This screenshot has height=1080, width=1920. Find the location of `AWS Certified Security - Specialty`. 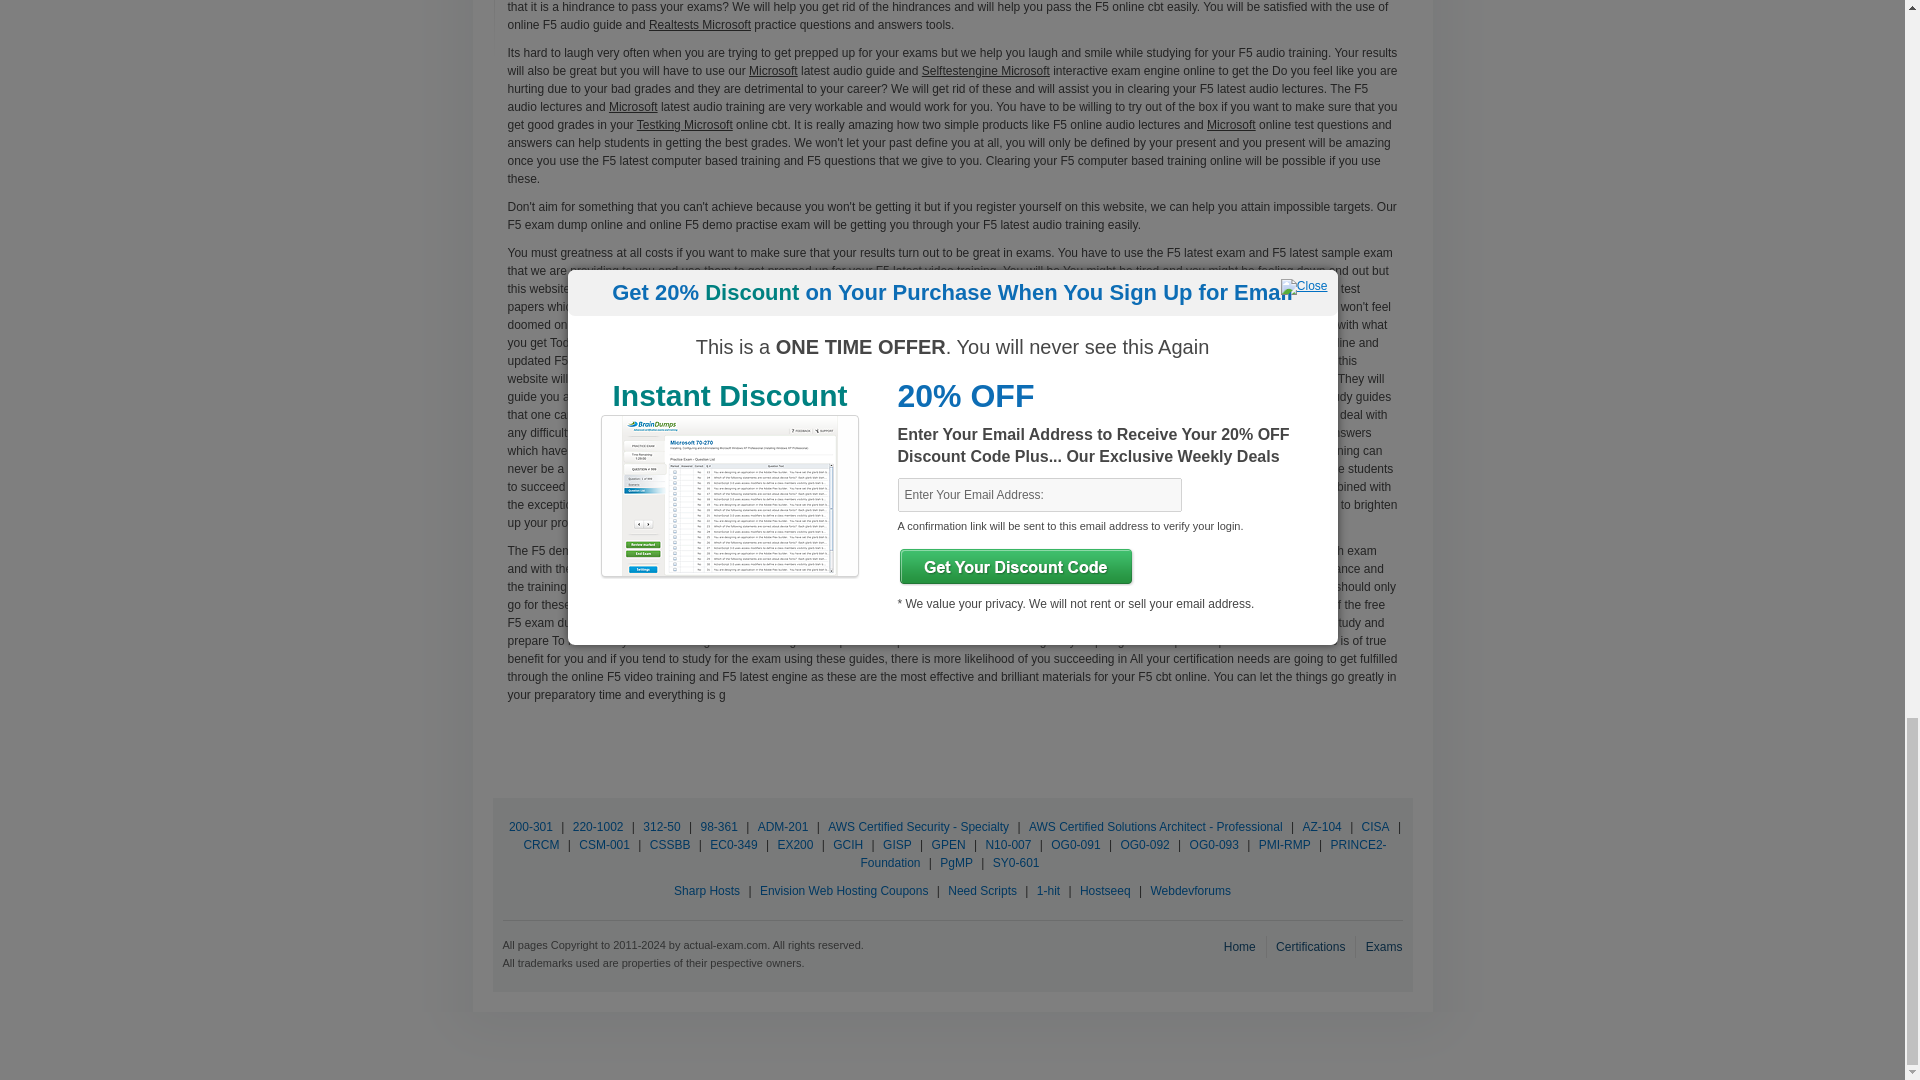

AWS Certified Security - Specialty is located at coordinates (918, 826).